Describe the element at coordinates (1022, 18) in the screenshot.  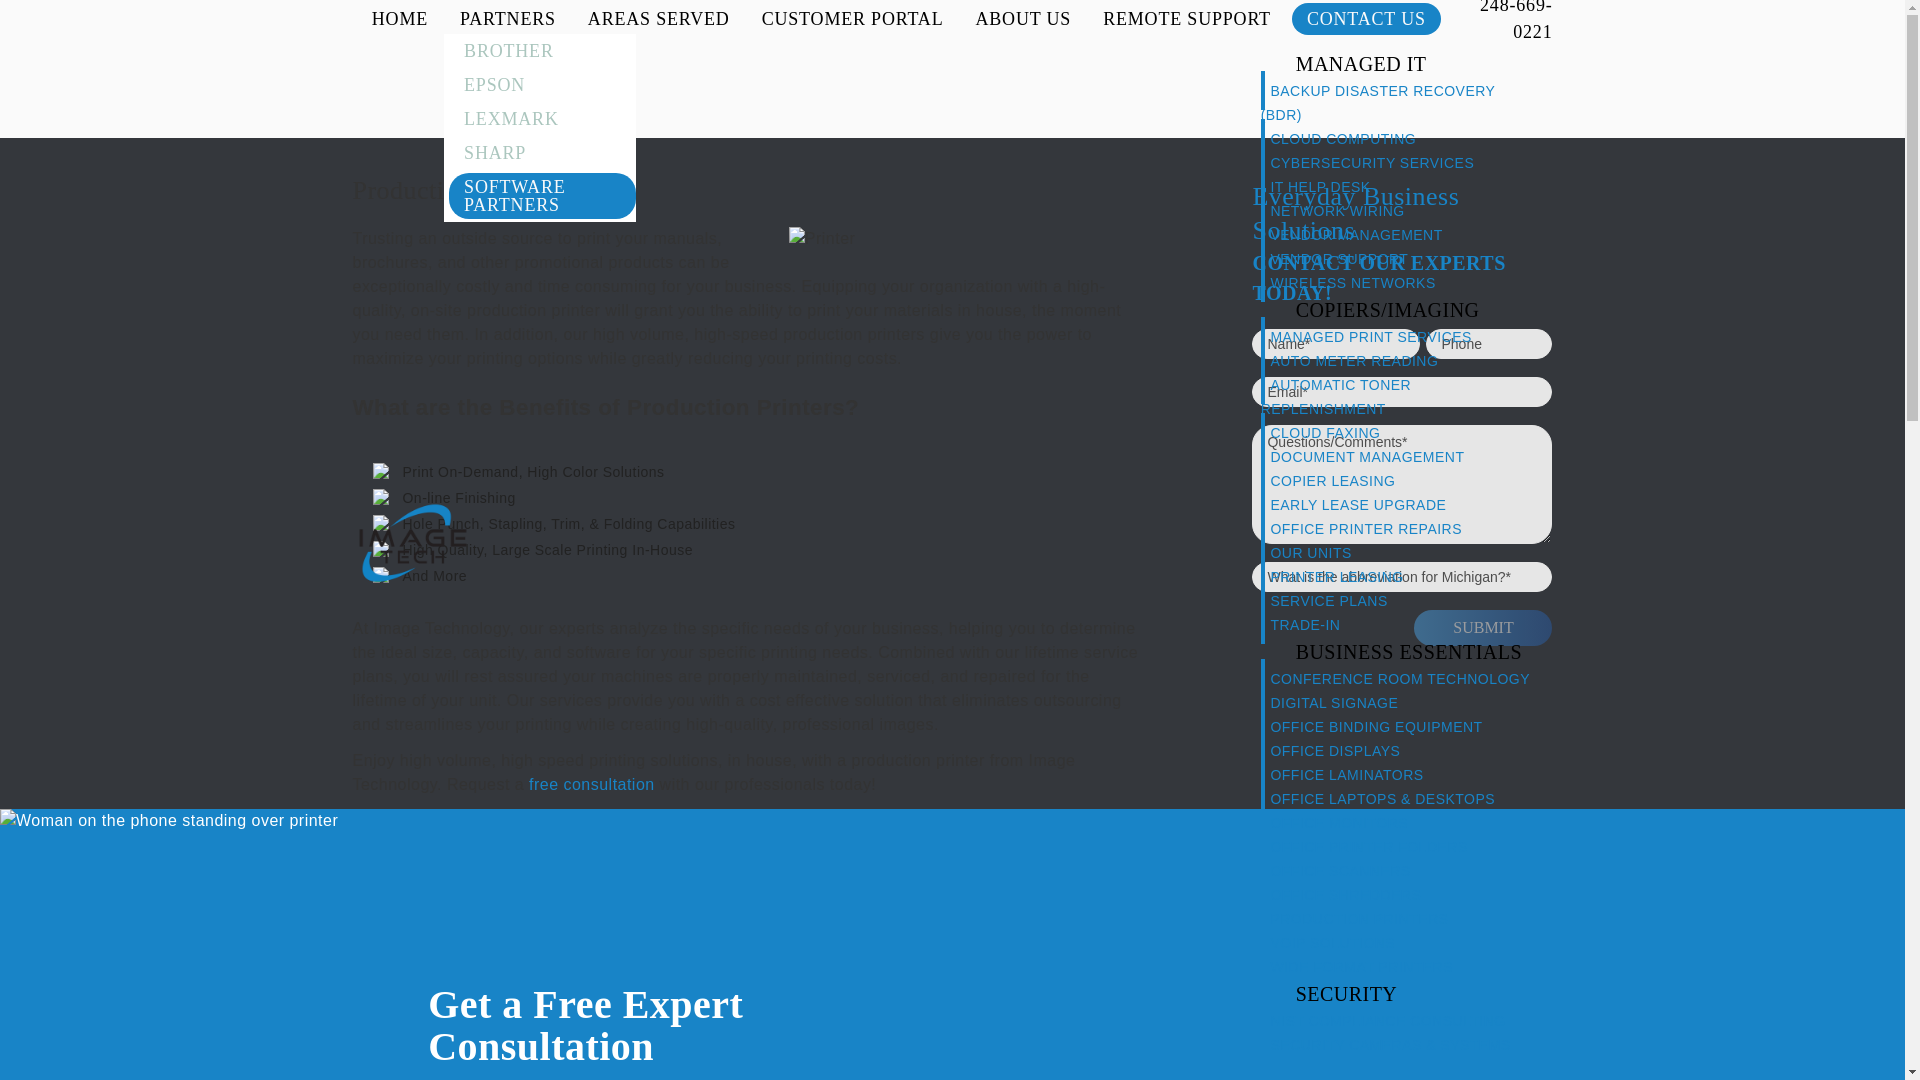
I see `ABOUT US` at that location.